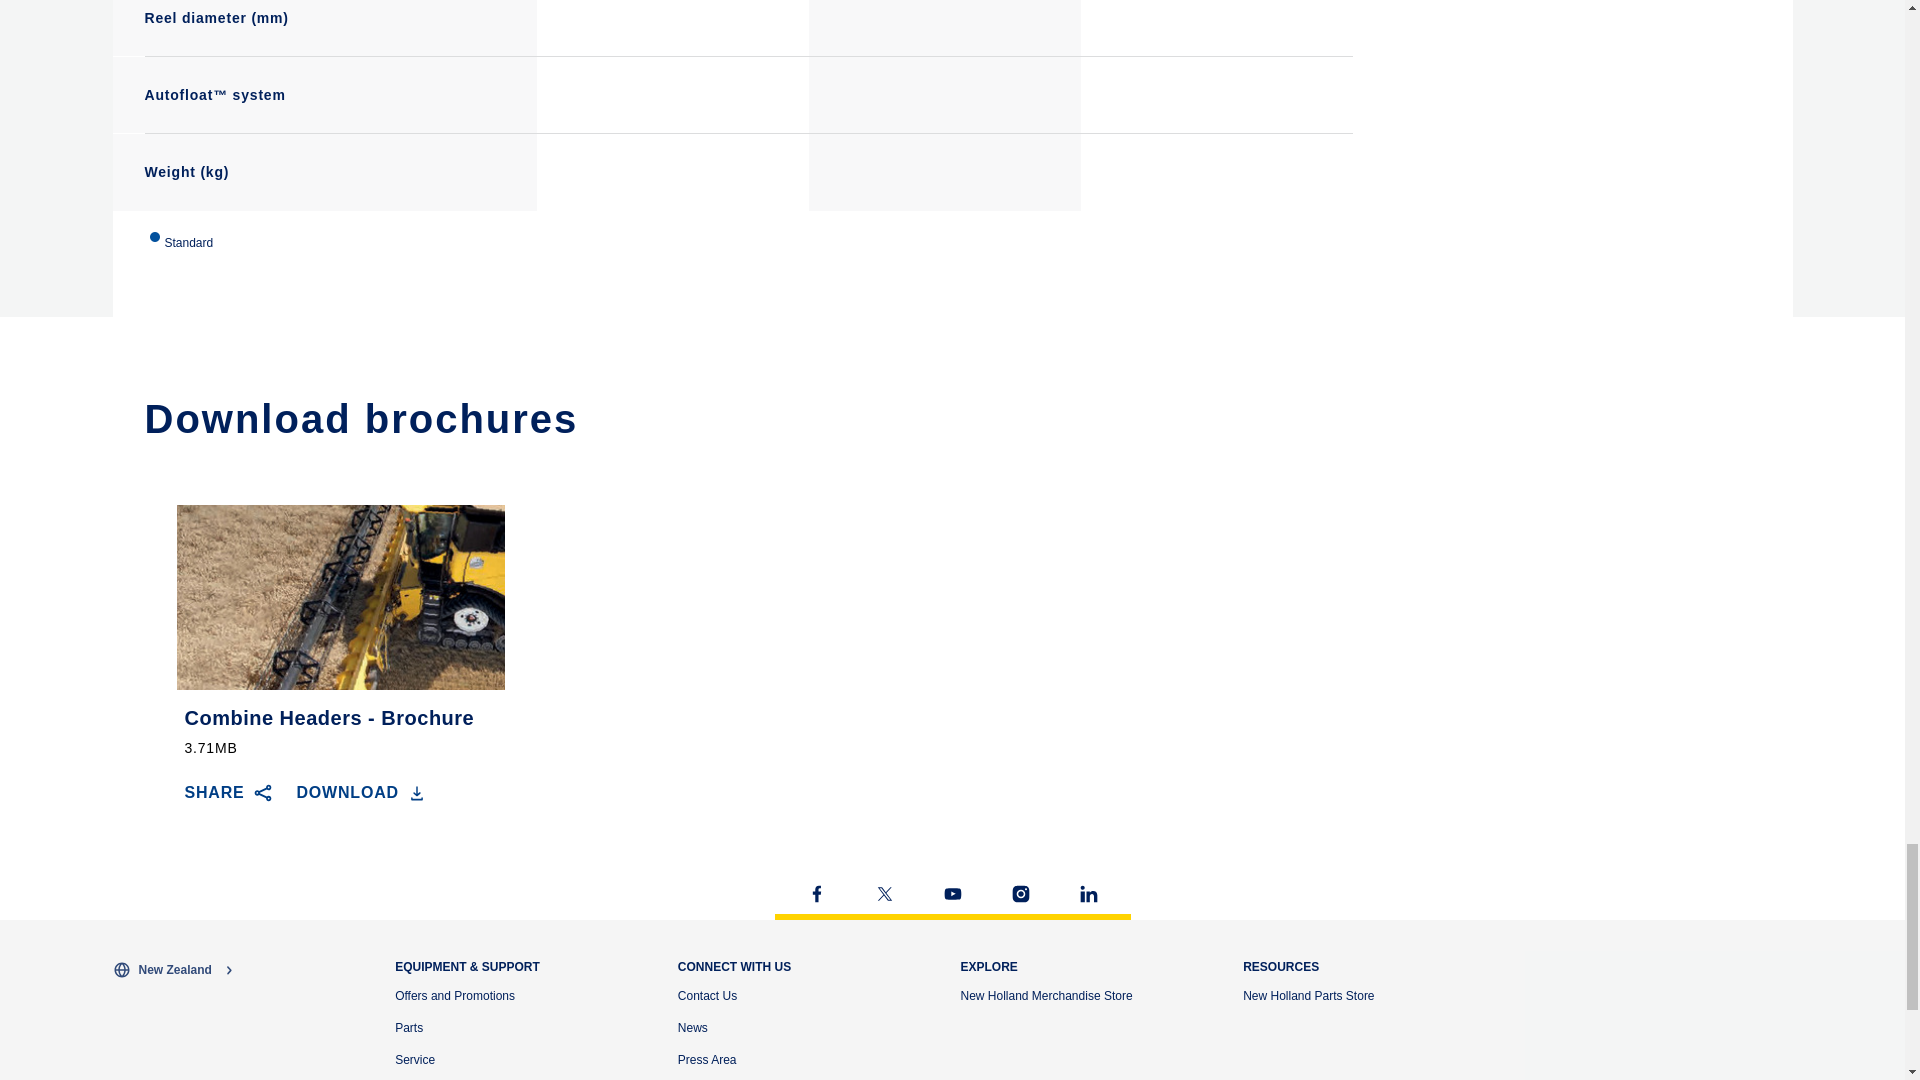 The image size is (1920, 1080). Describe the element at coordinates (415, 1060) in the screenshot. I see `Service` at that location.